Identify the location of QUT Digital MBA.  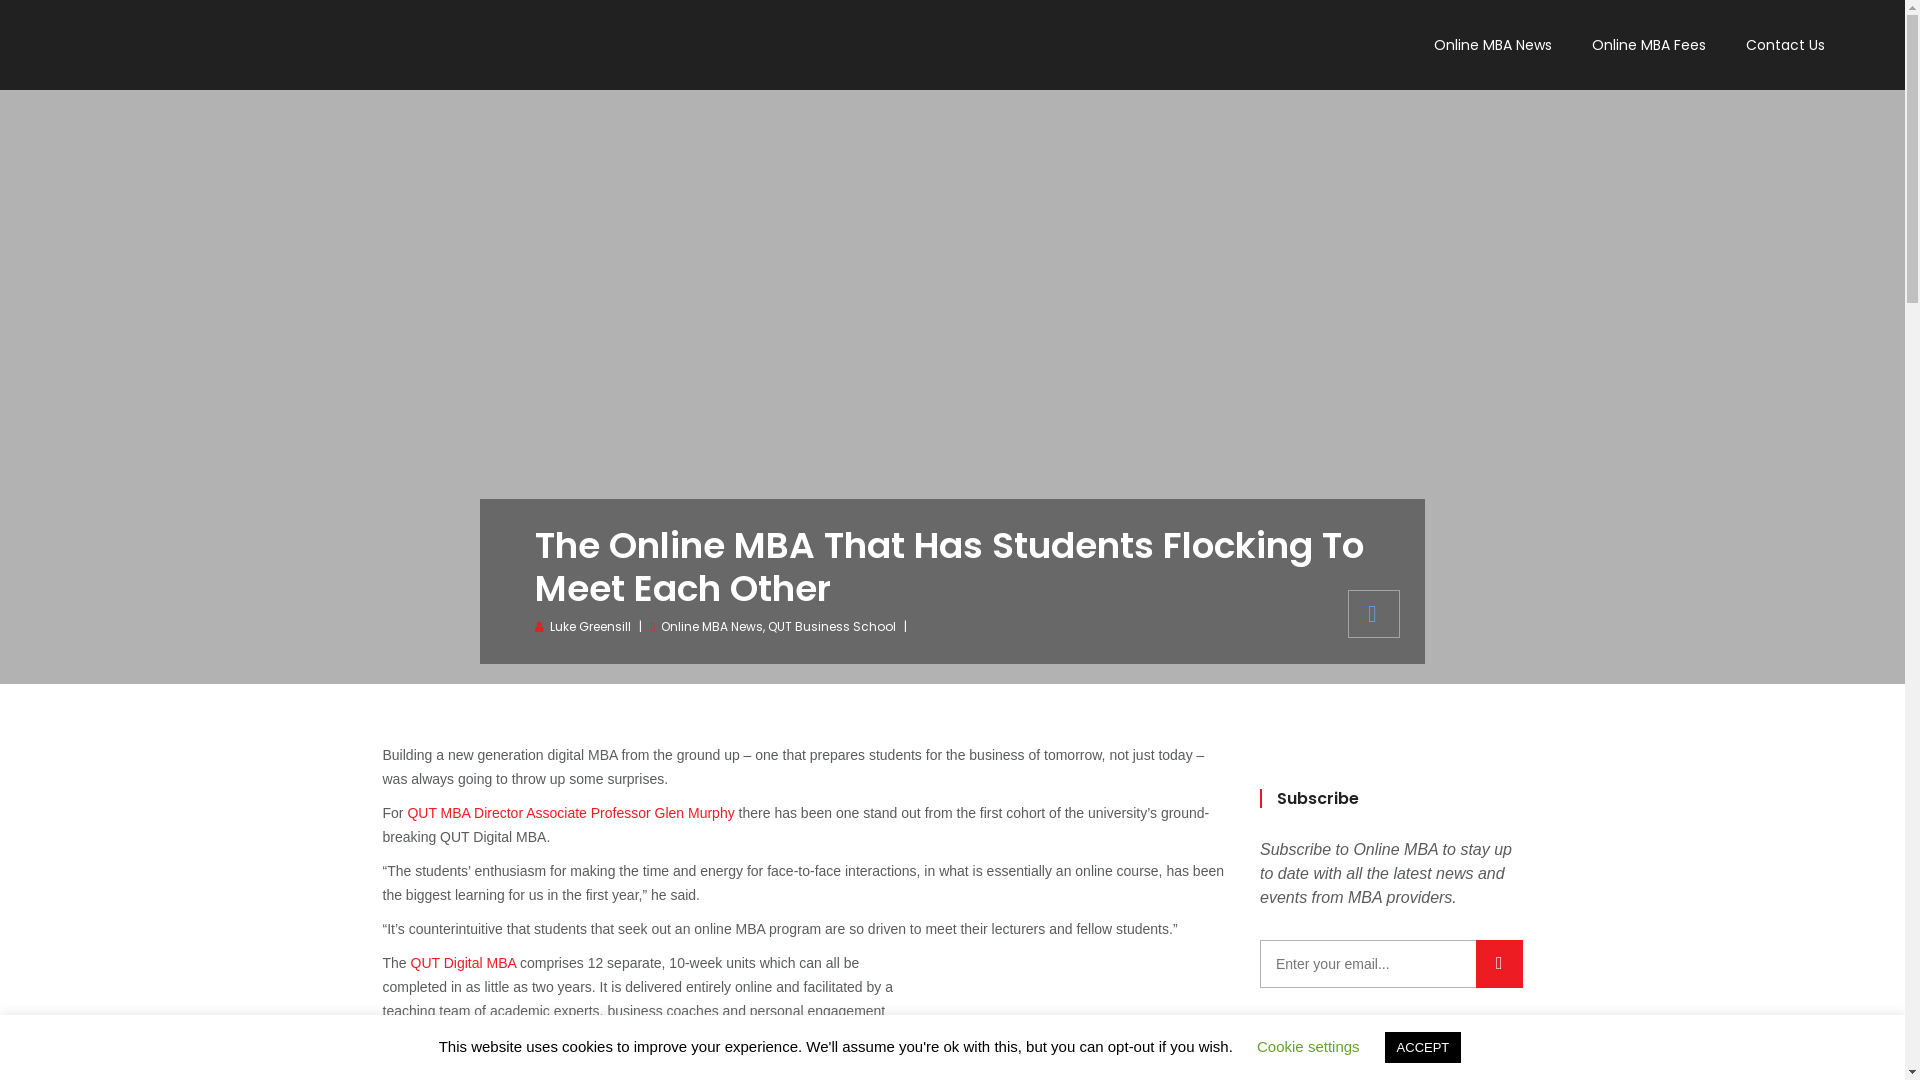
(464, 963).